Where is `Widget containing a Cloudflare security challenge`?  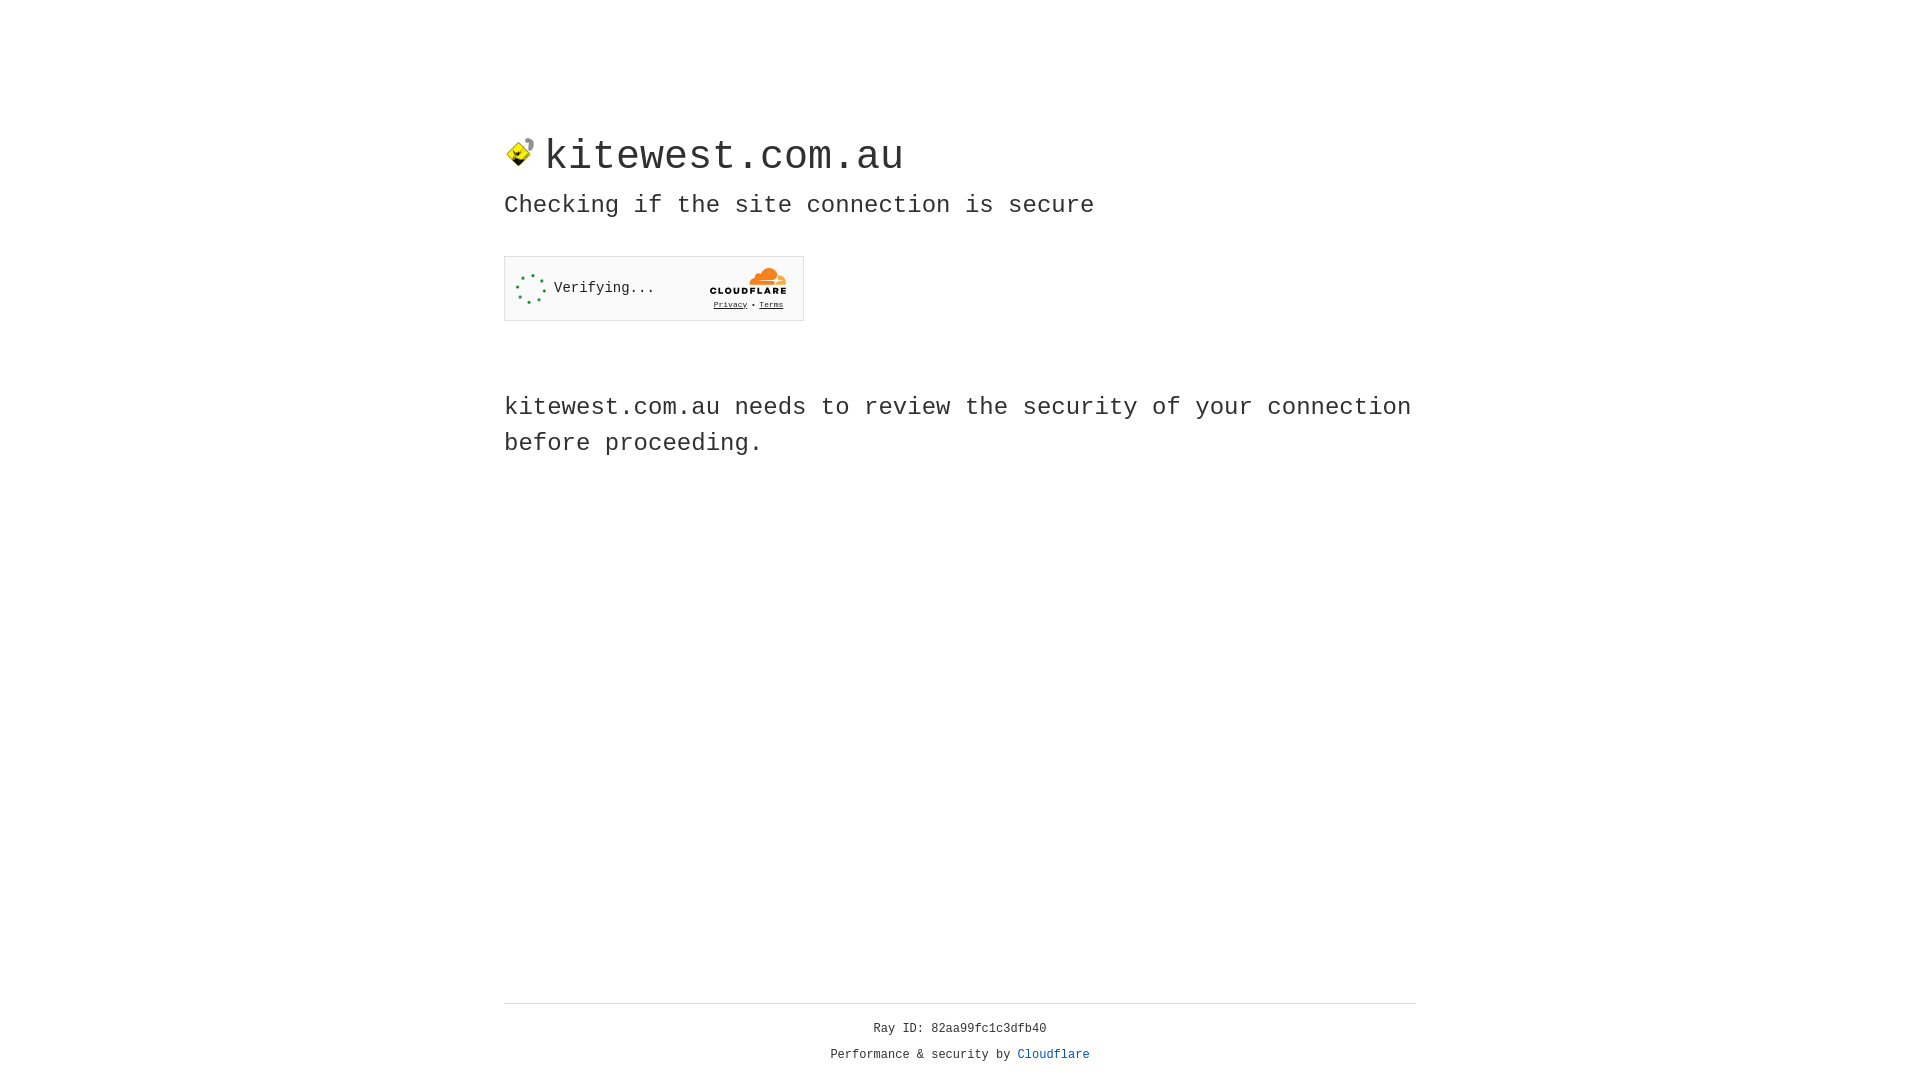
Widget containing a Cloudflare security challenge is located at coordinates (654, 288).